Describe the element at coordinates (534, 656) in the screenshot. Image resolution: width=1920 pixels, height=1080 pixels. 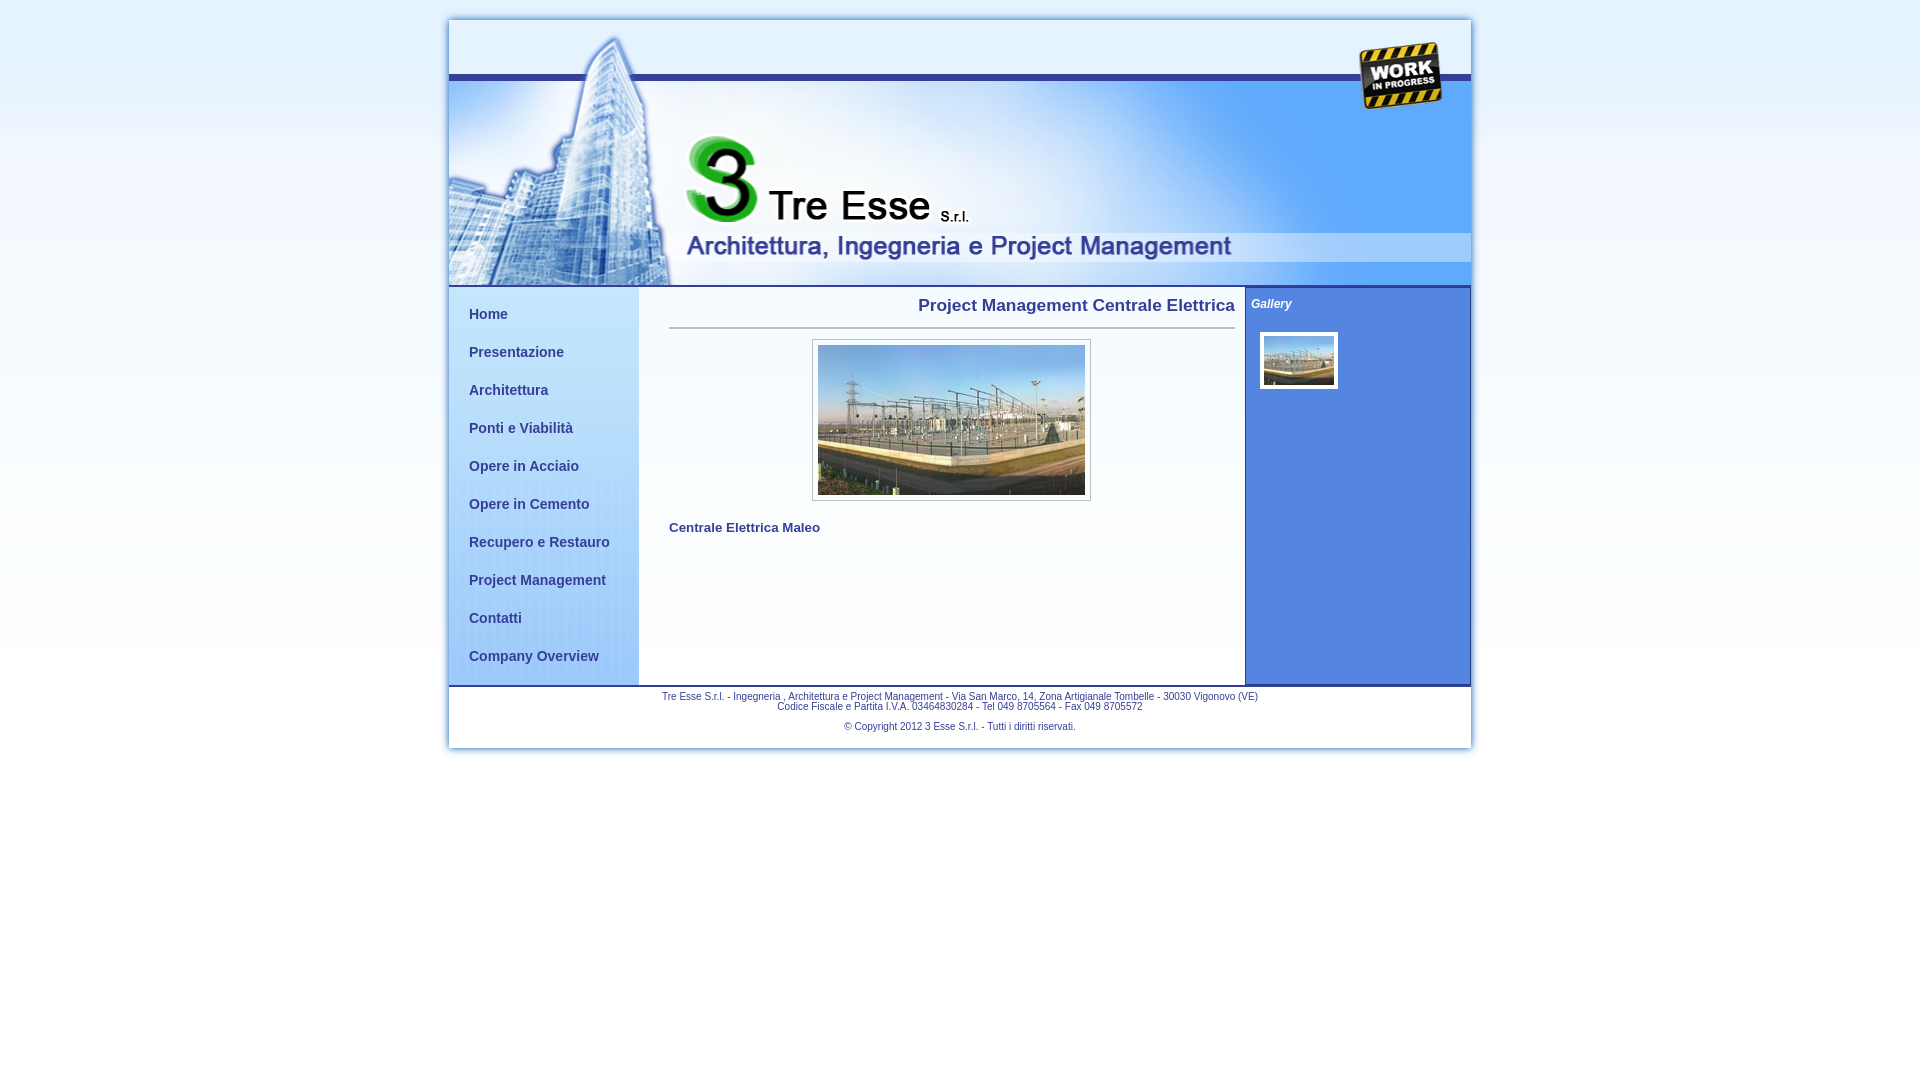
I see `Company Overview` at that location.